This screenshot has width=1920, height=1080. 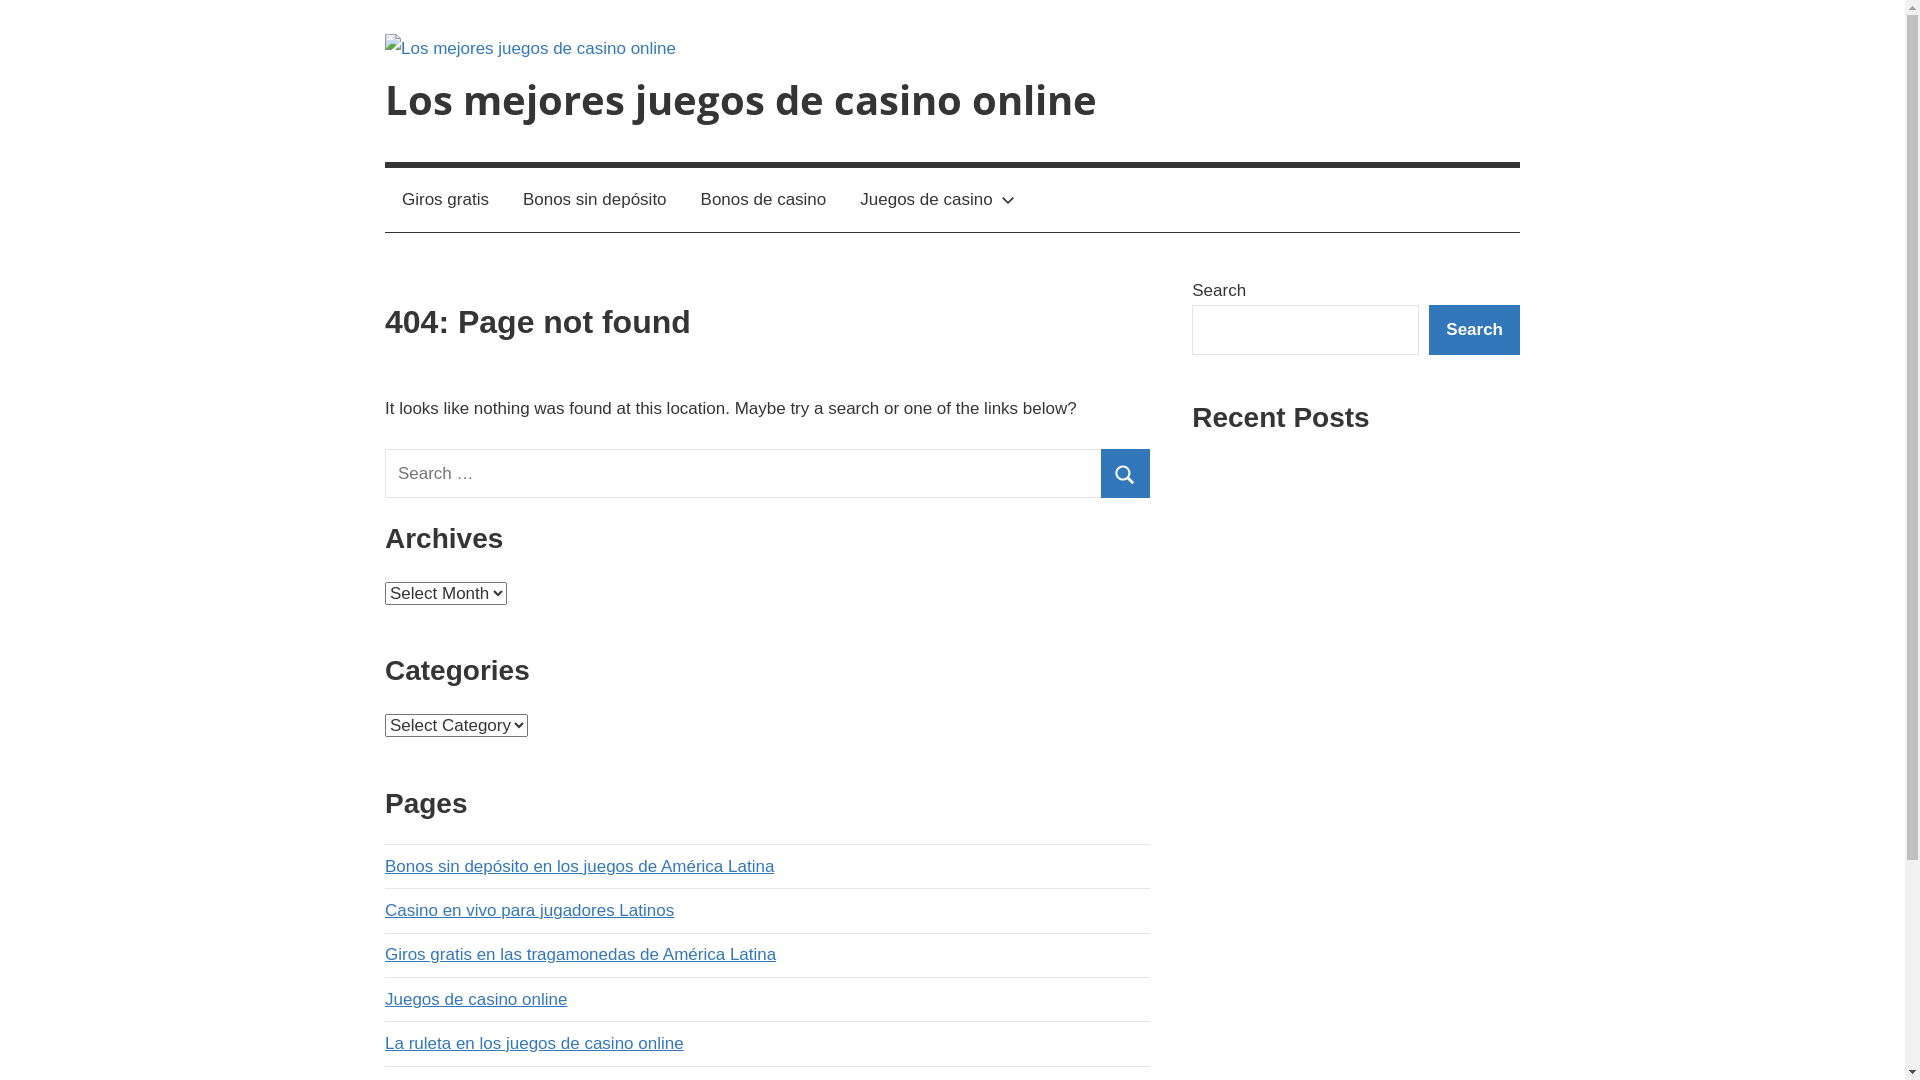 What do you see at coordinates (534, 1044) in the screenshot?
I see `La ruleta en los juegos de casino online` at bounding box center [534, 1044].